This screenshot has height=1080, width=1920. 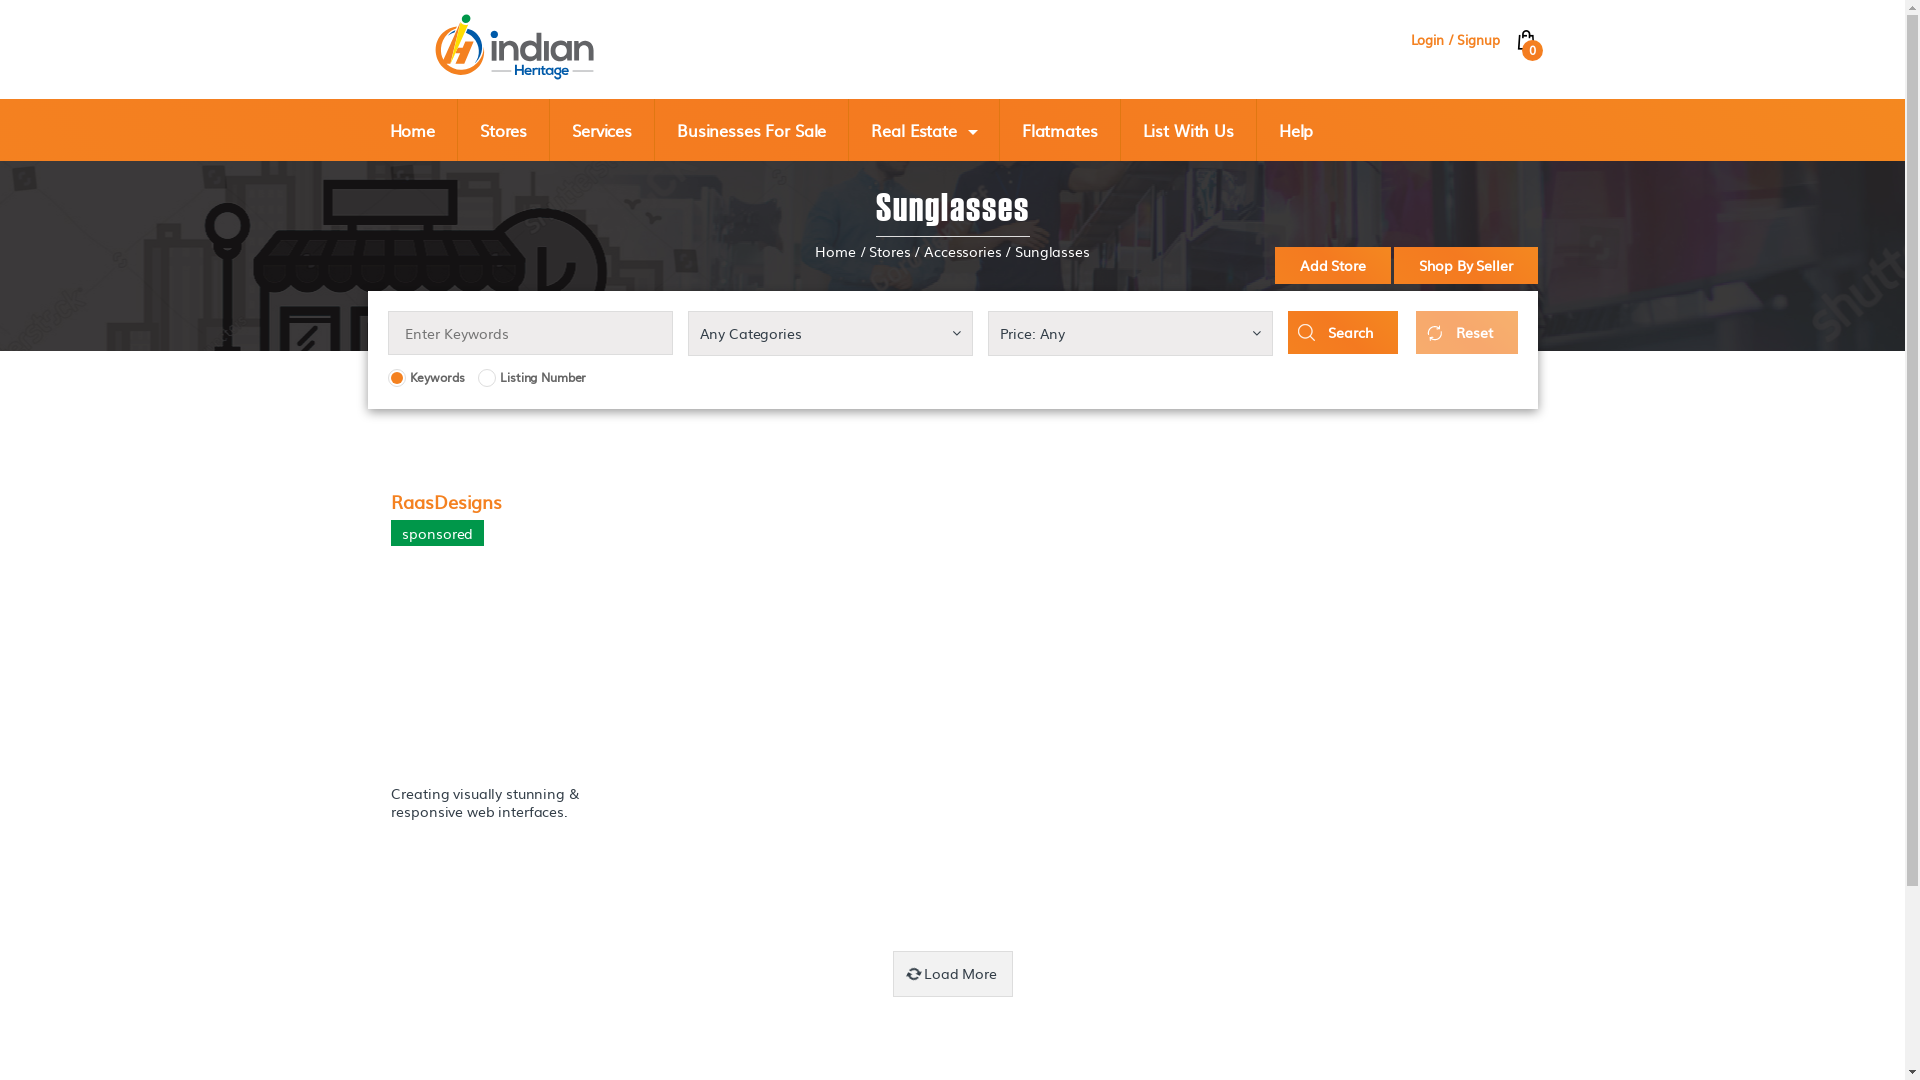 I want to click on Businesses For Sale, so click(x=752, y=130).